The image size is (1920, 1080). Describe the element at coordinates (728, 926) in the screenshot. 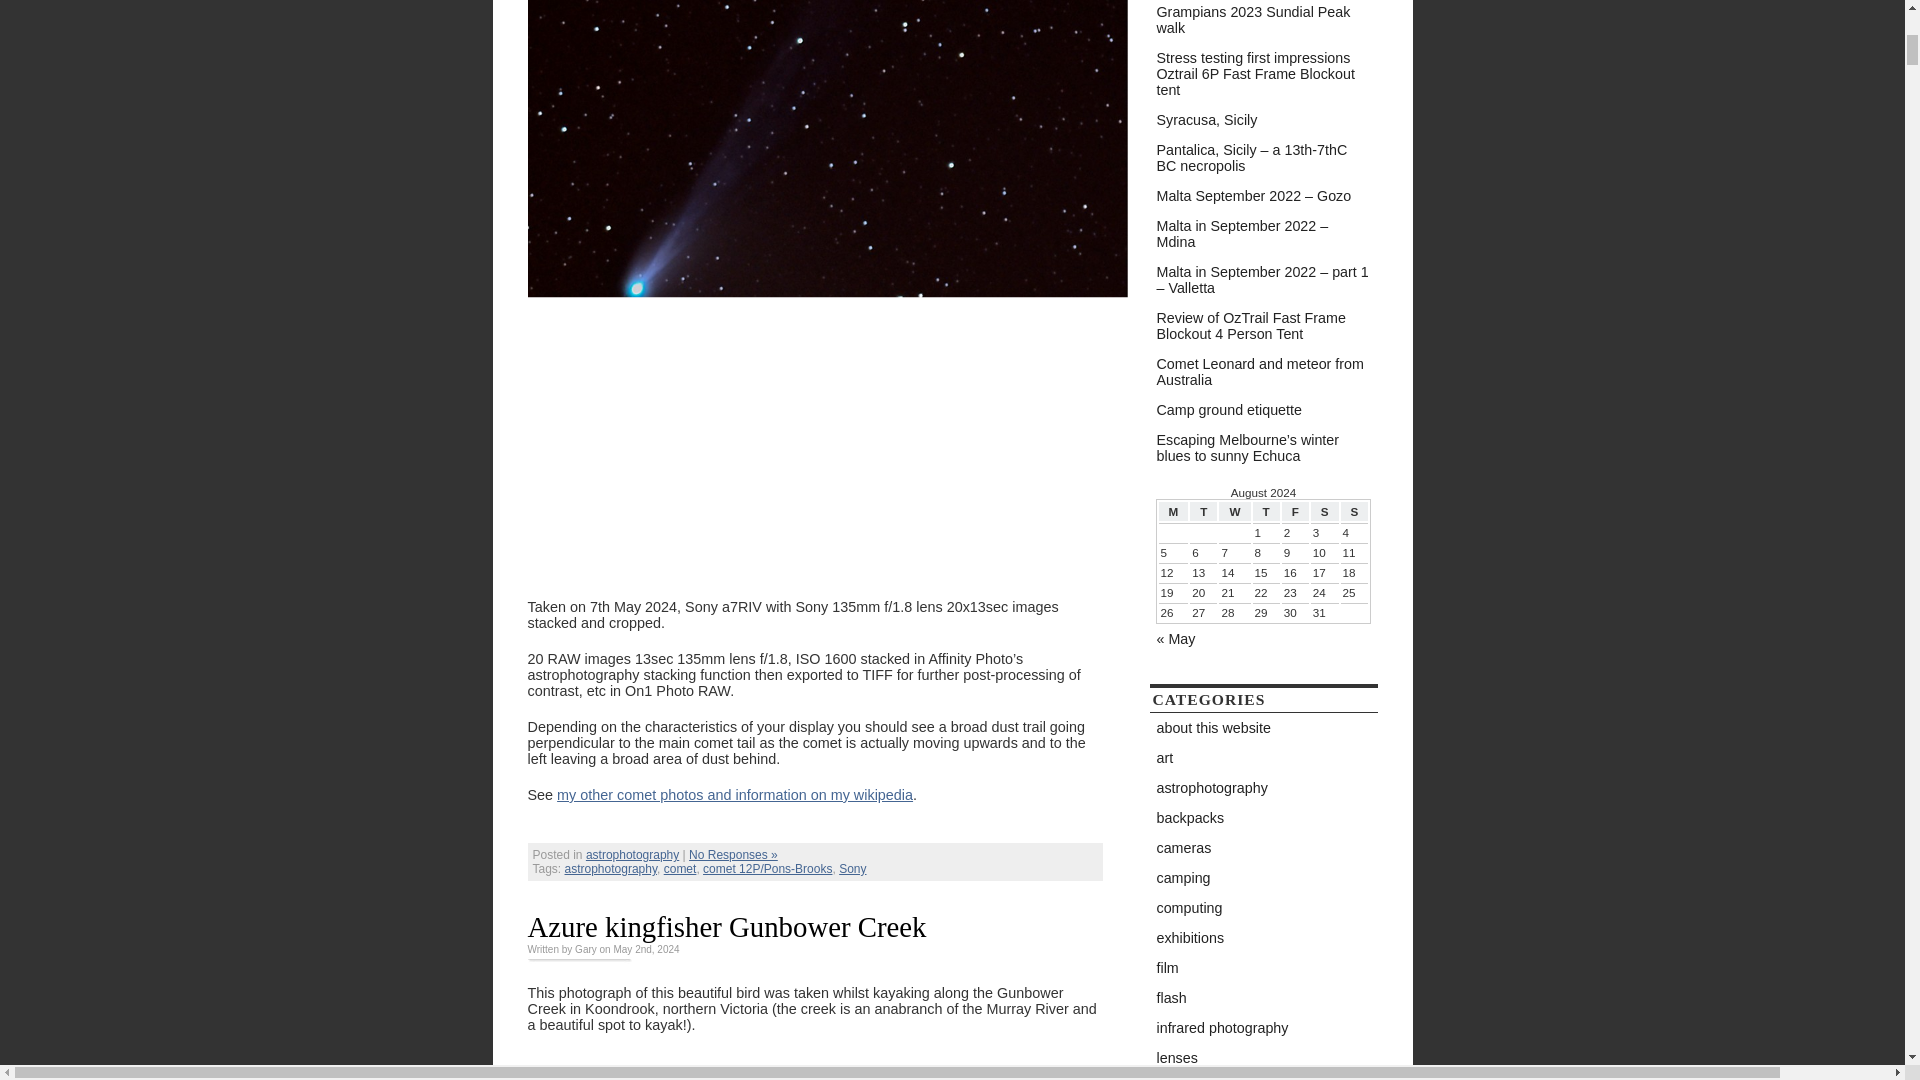

I see `Permanent Link to Azure kingfisher Gunbower Creek` at that location.